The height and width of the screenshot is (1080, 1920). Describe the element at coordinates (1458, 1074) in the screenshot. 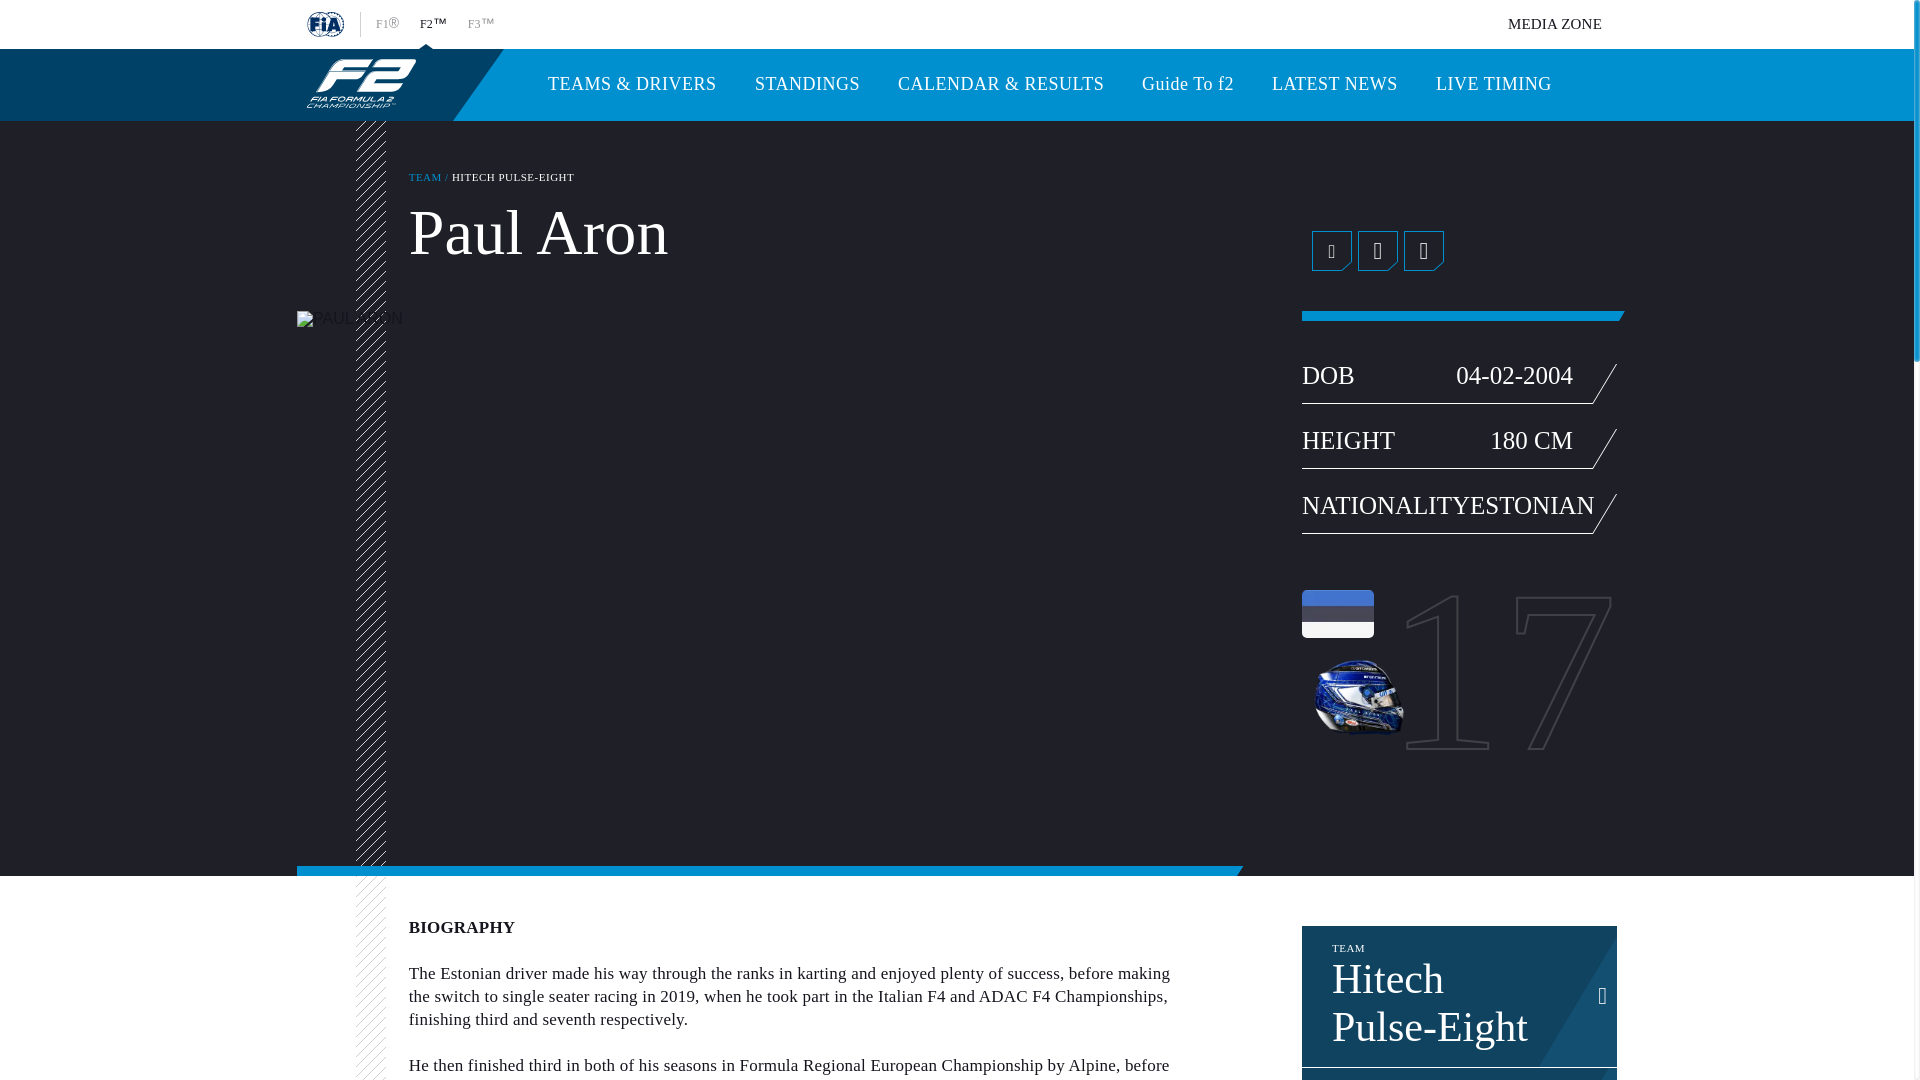

I see `LATEST NEWS` at that location.